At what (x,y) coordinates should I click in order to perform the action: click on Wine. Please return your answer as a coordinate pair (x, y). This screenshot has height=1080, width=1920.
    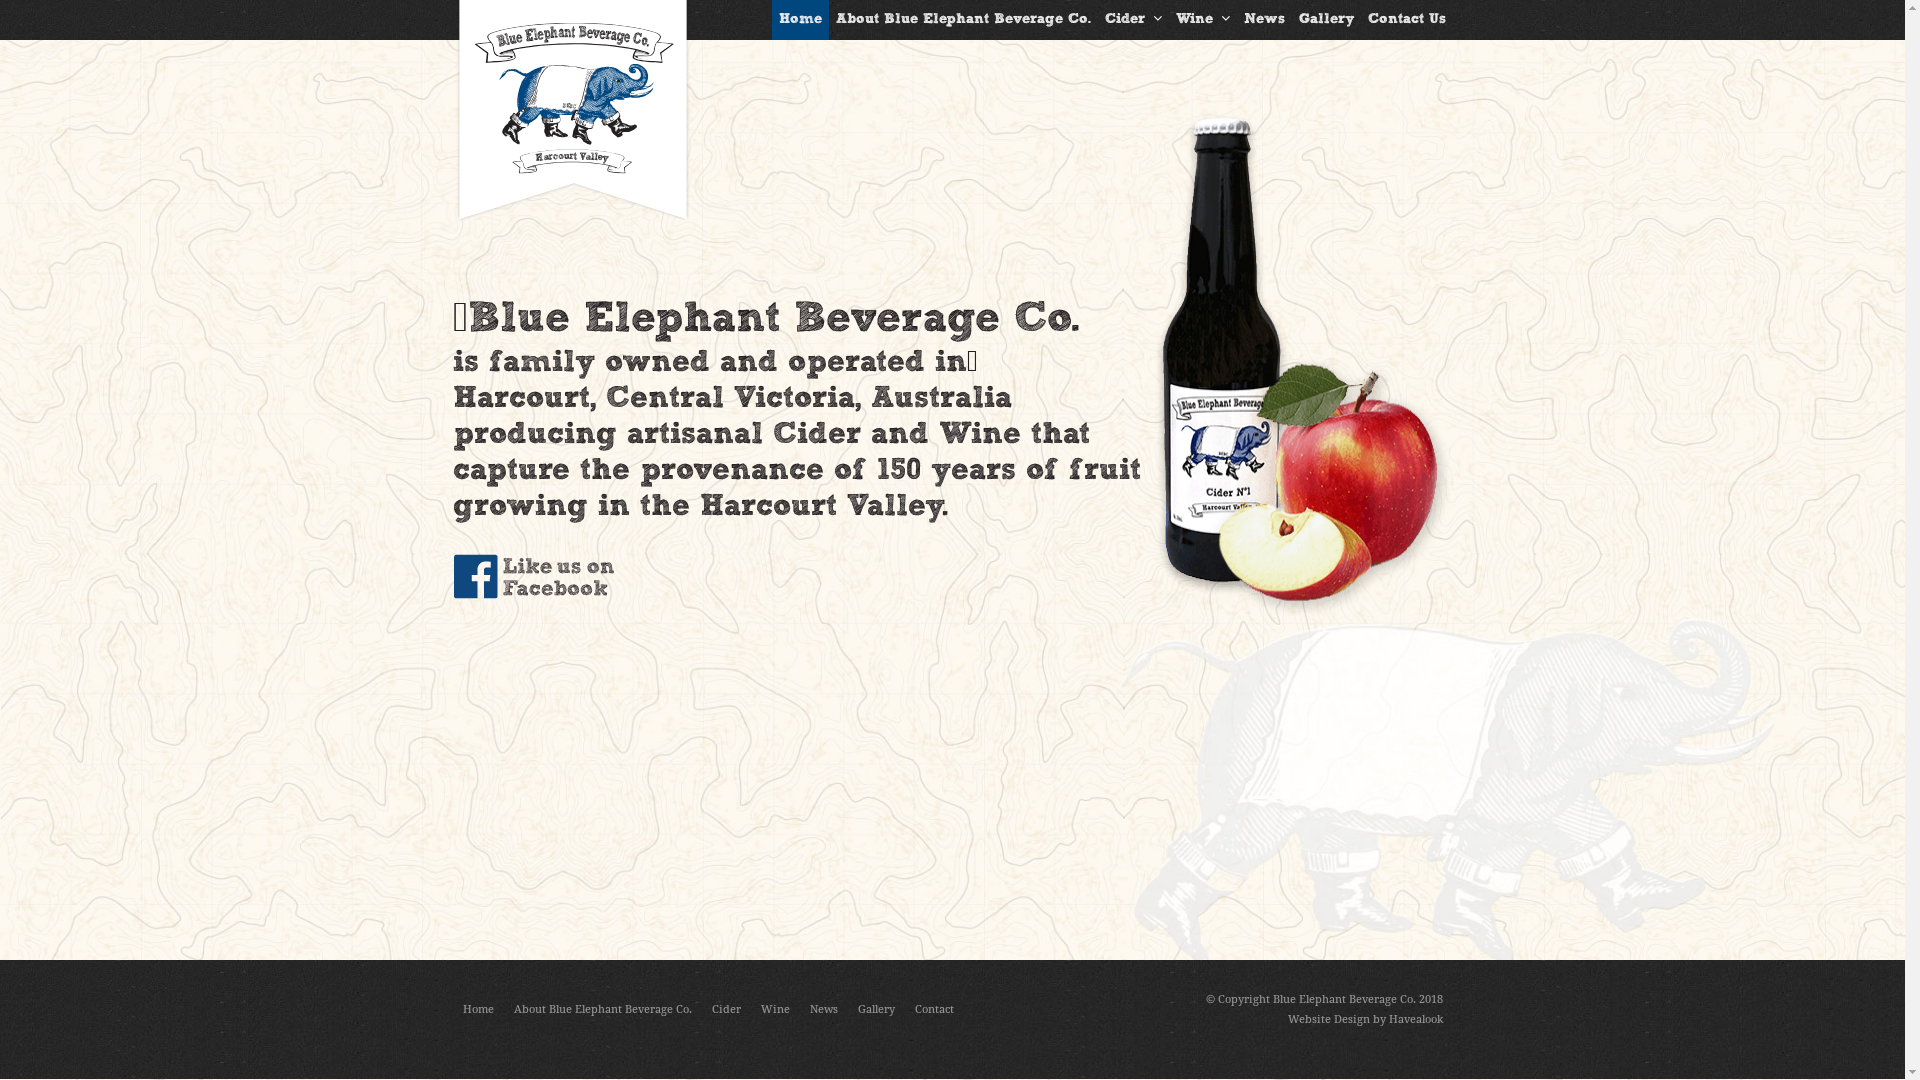
    Looking at the image, I should click on (1202, 20).